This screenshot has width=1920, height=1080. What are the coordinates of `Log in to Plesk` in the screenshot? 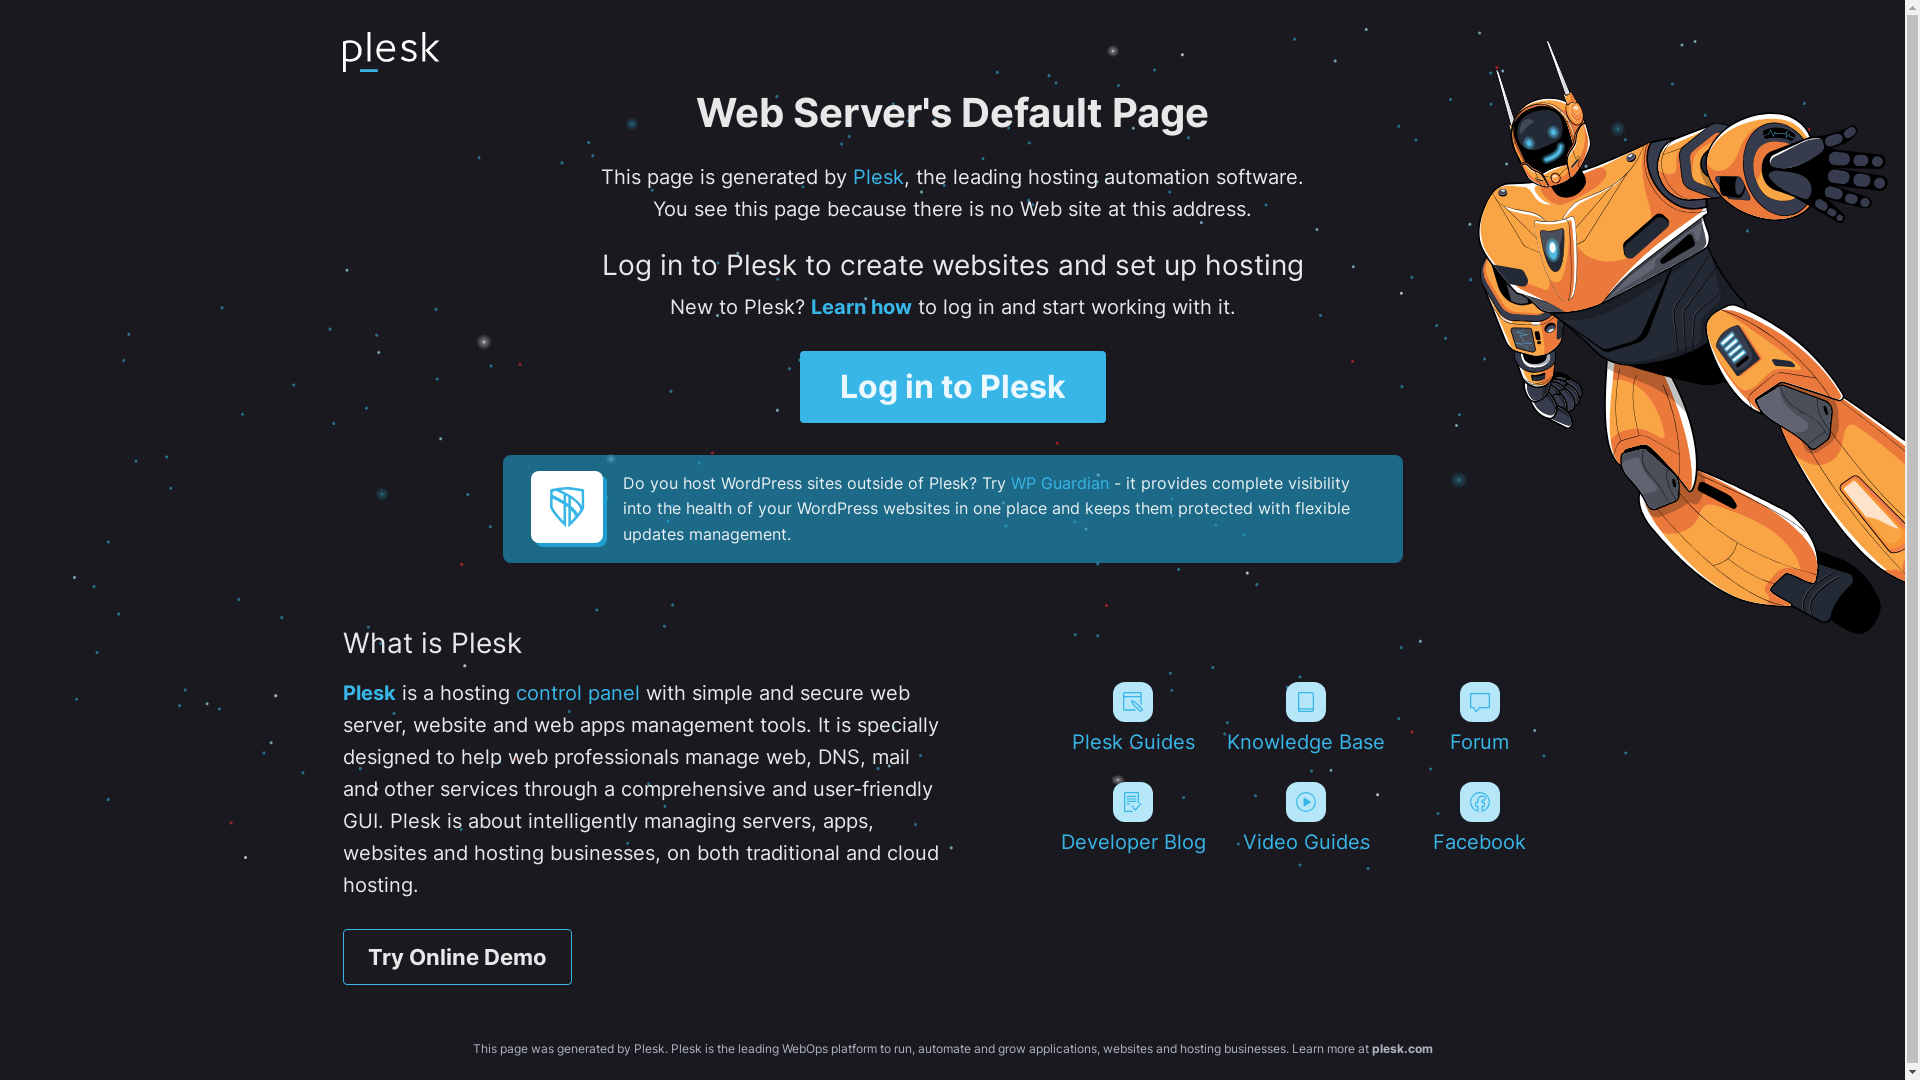 It's located at (953, 387).